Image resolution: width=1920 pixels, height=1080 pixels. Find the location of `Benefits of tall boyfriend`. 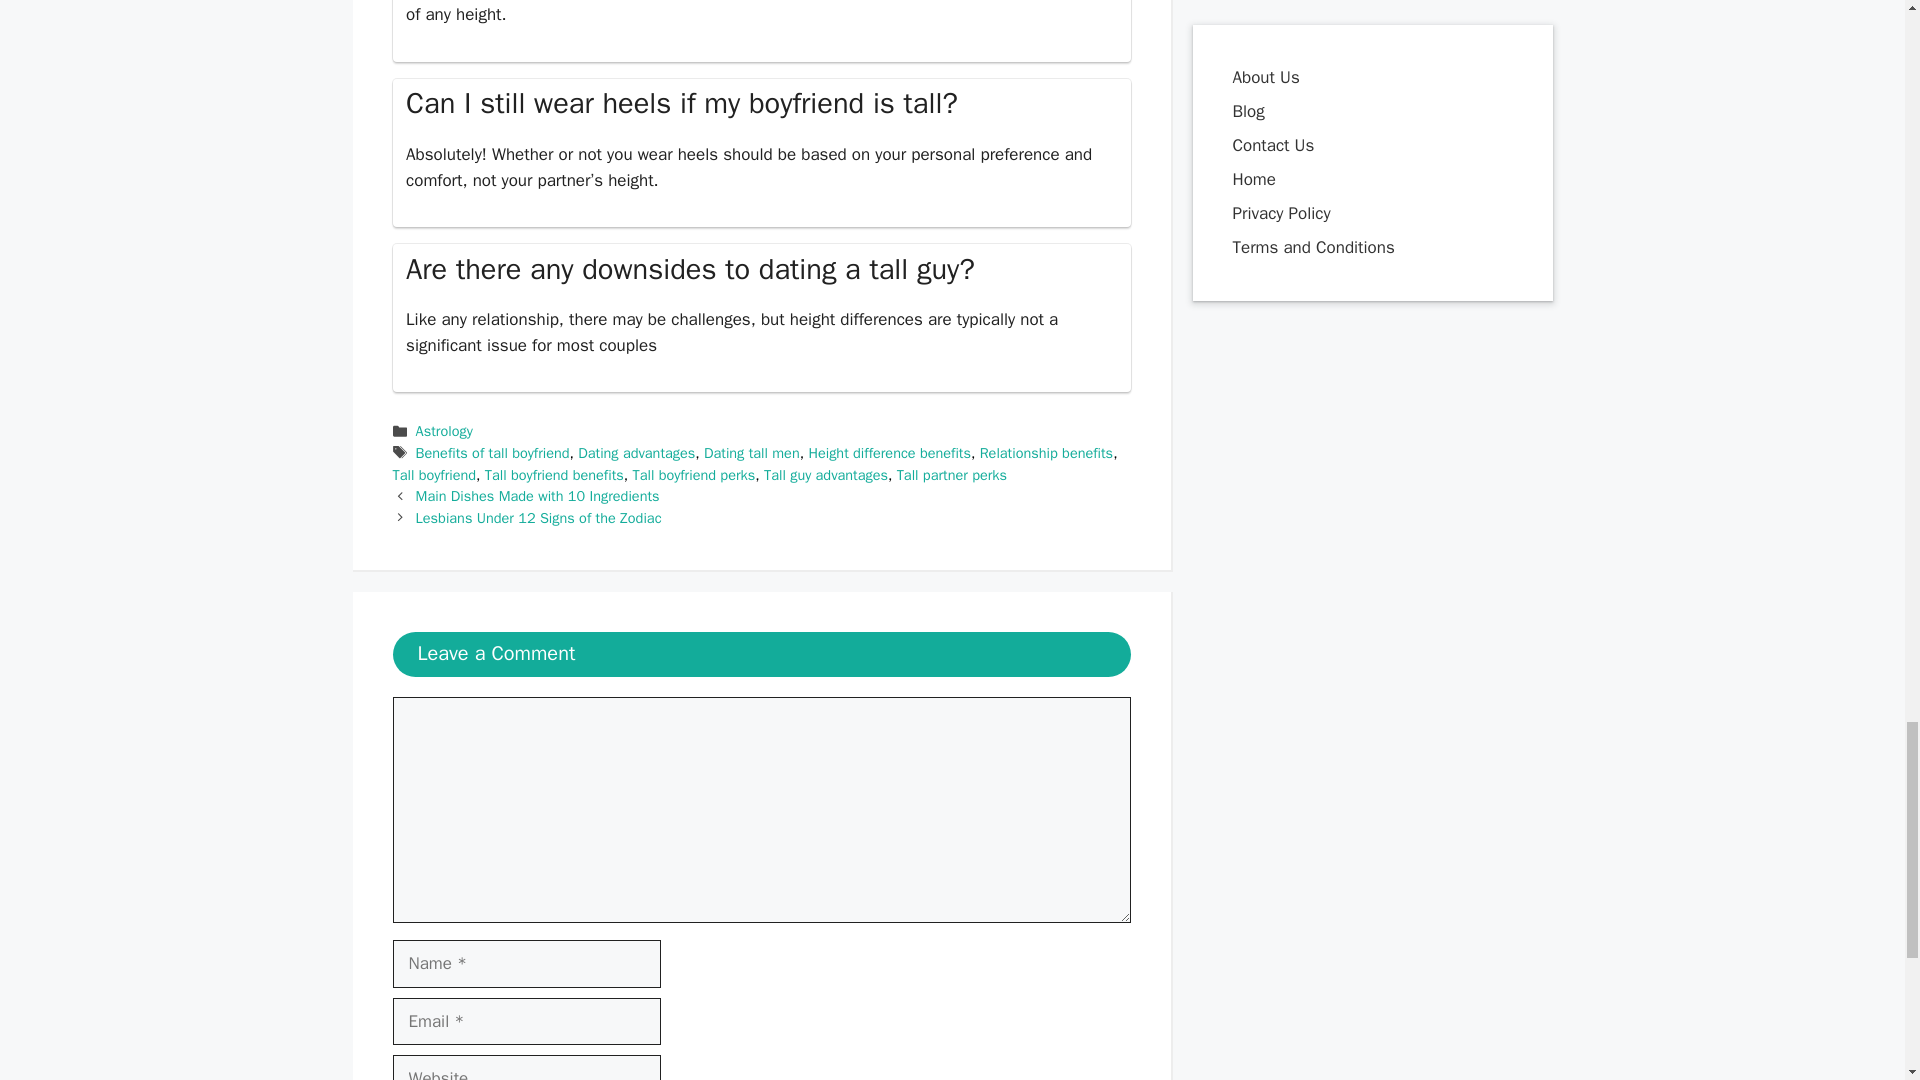

Benefits of tall boyfriend is located at coordinates (493, 452).